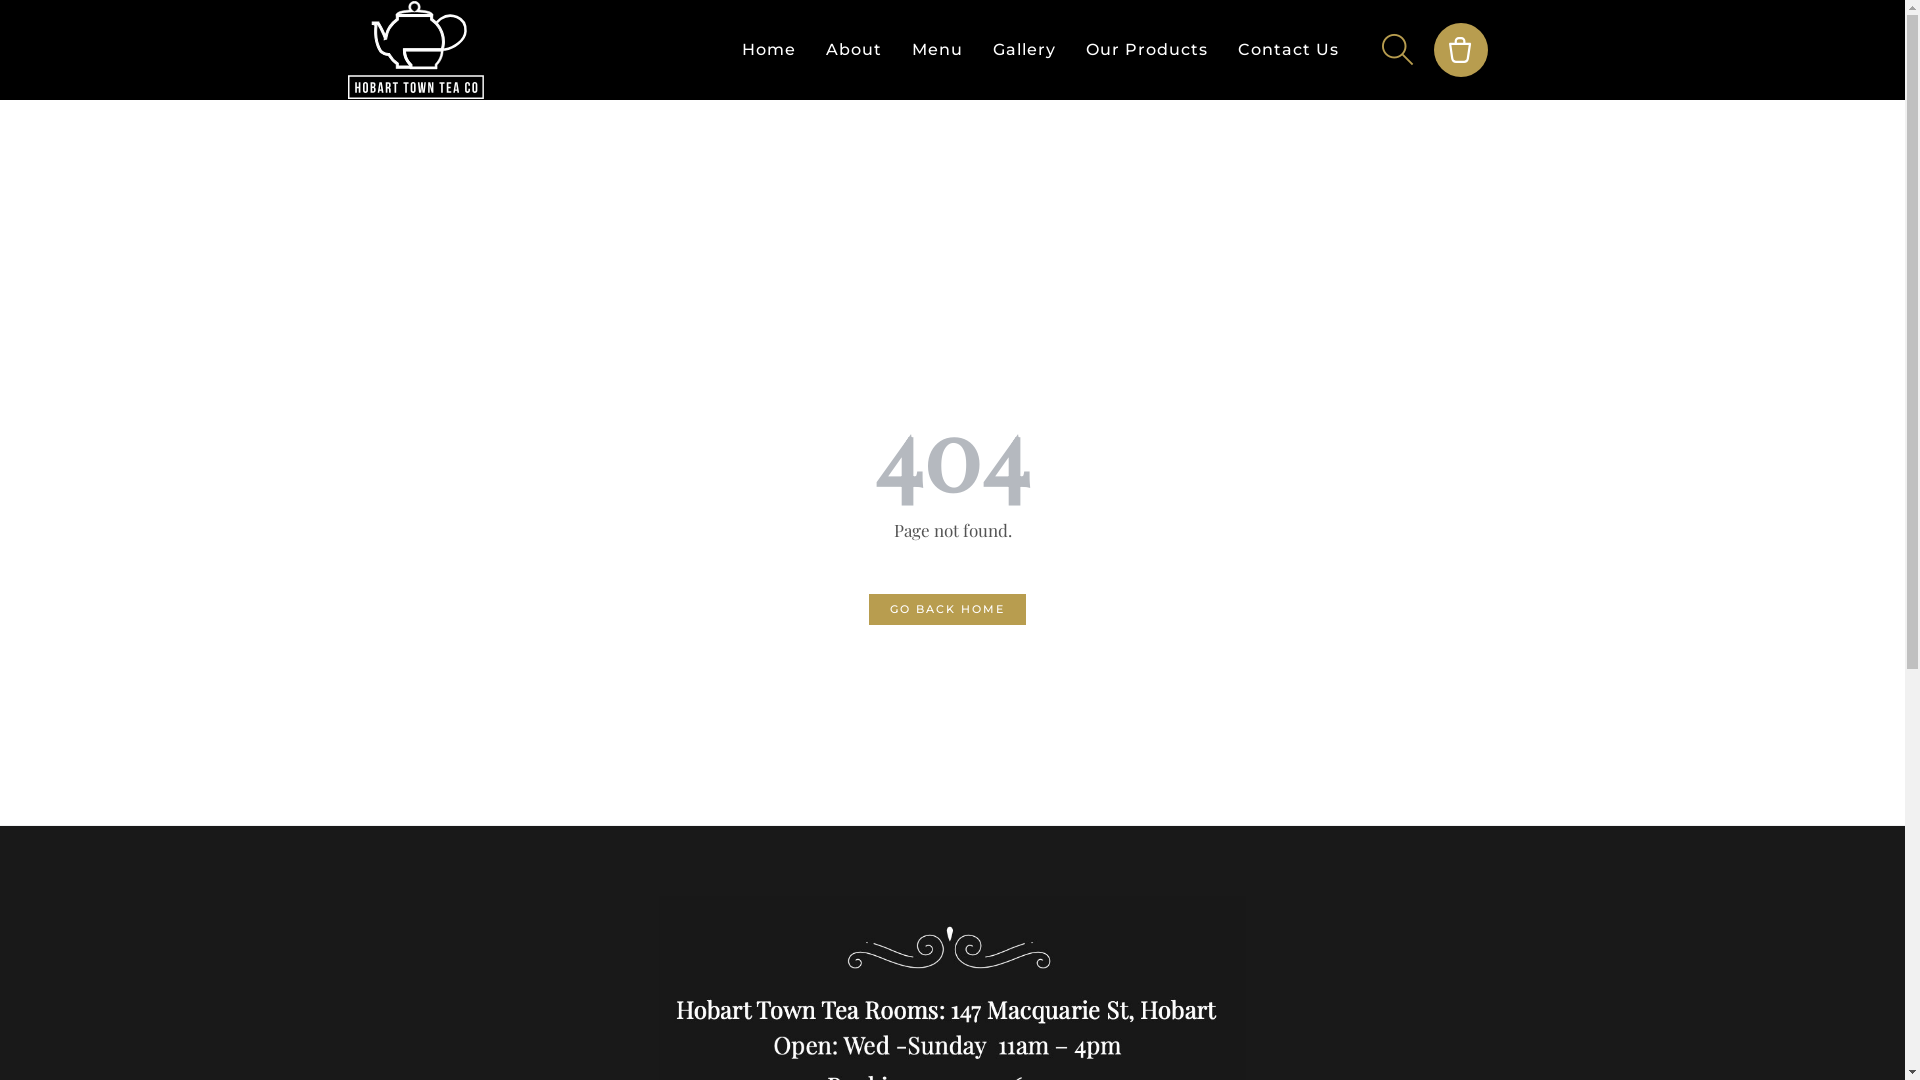 The width and height of the screenshot is (1920, 1080). Describe the element at coordinates (938, 50) in the screenshot. I see `Menu` at that location.